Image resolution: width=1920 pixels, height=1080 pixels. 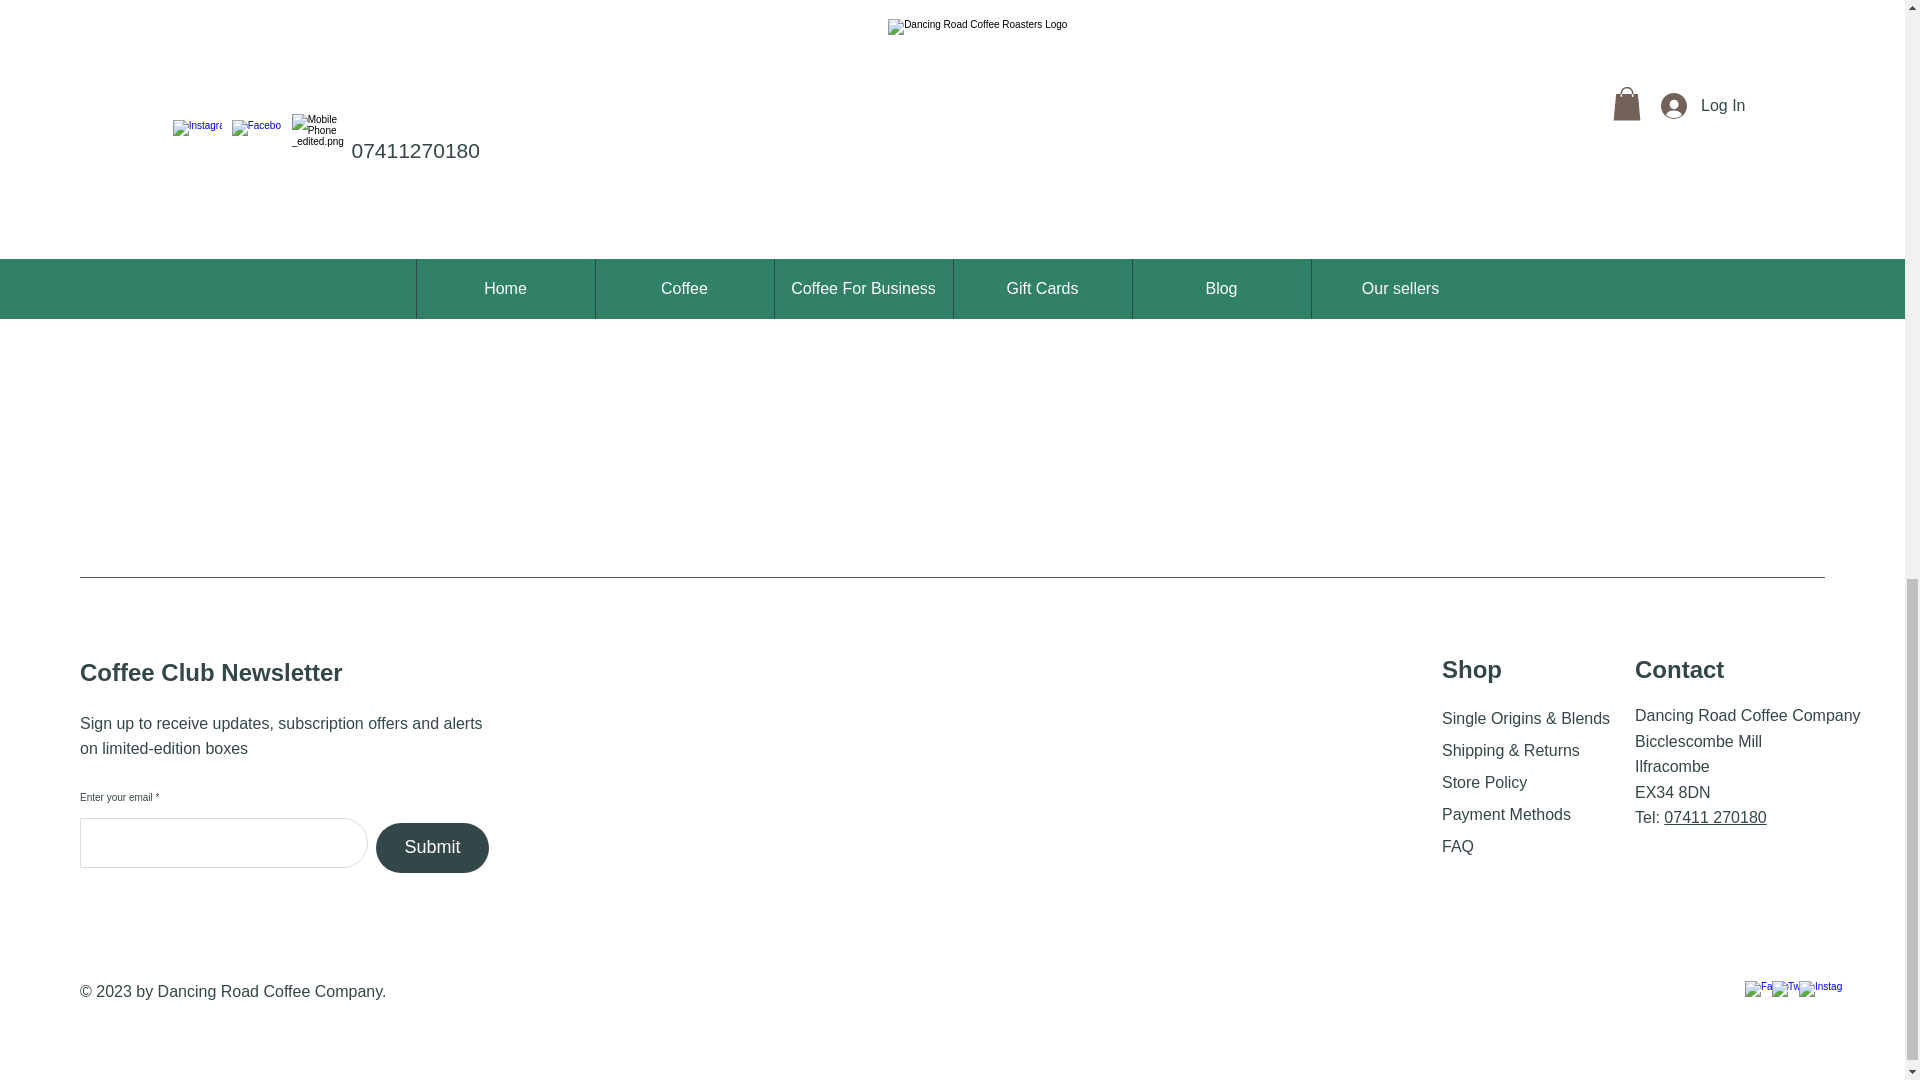 I want to click on FAQ, so click(x=1458, y=846).